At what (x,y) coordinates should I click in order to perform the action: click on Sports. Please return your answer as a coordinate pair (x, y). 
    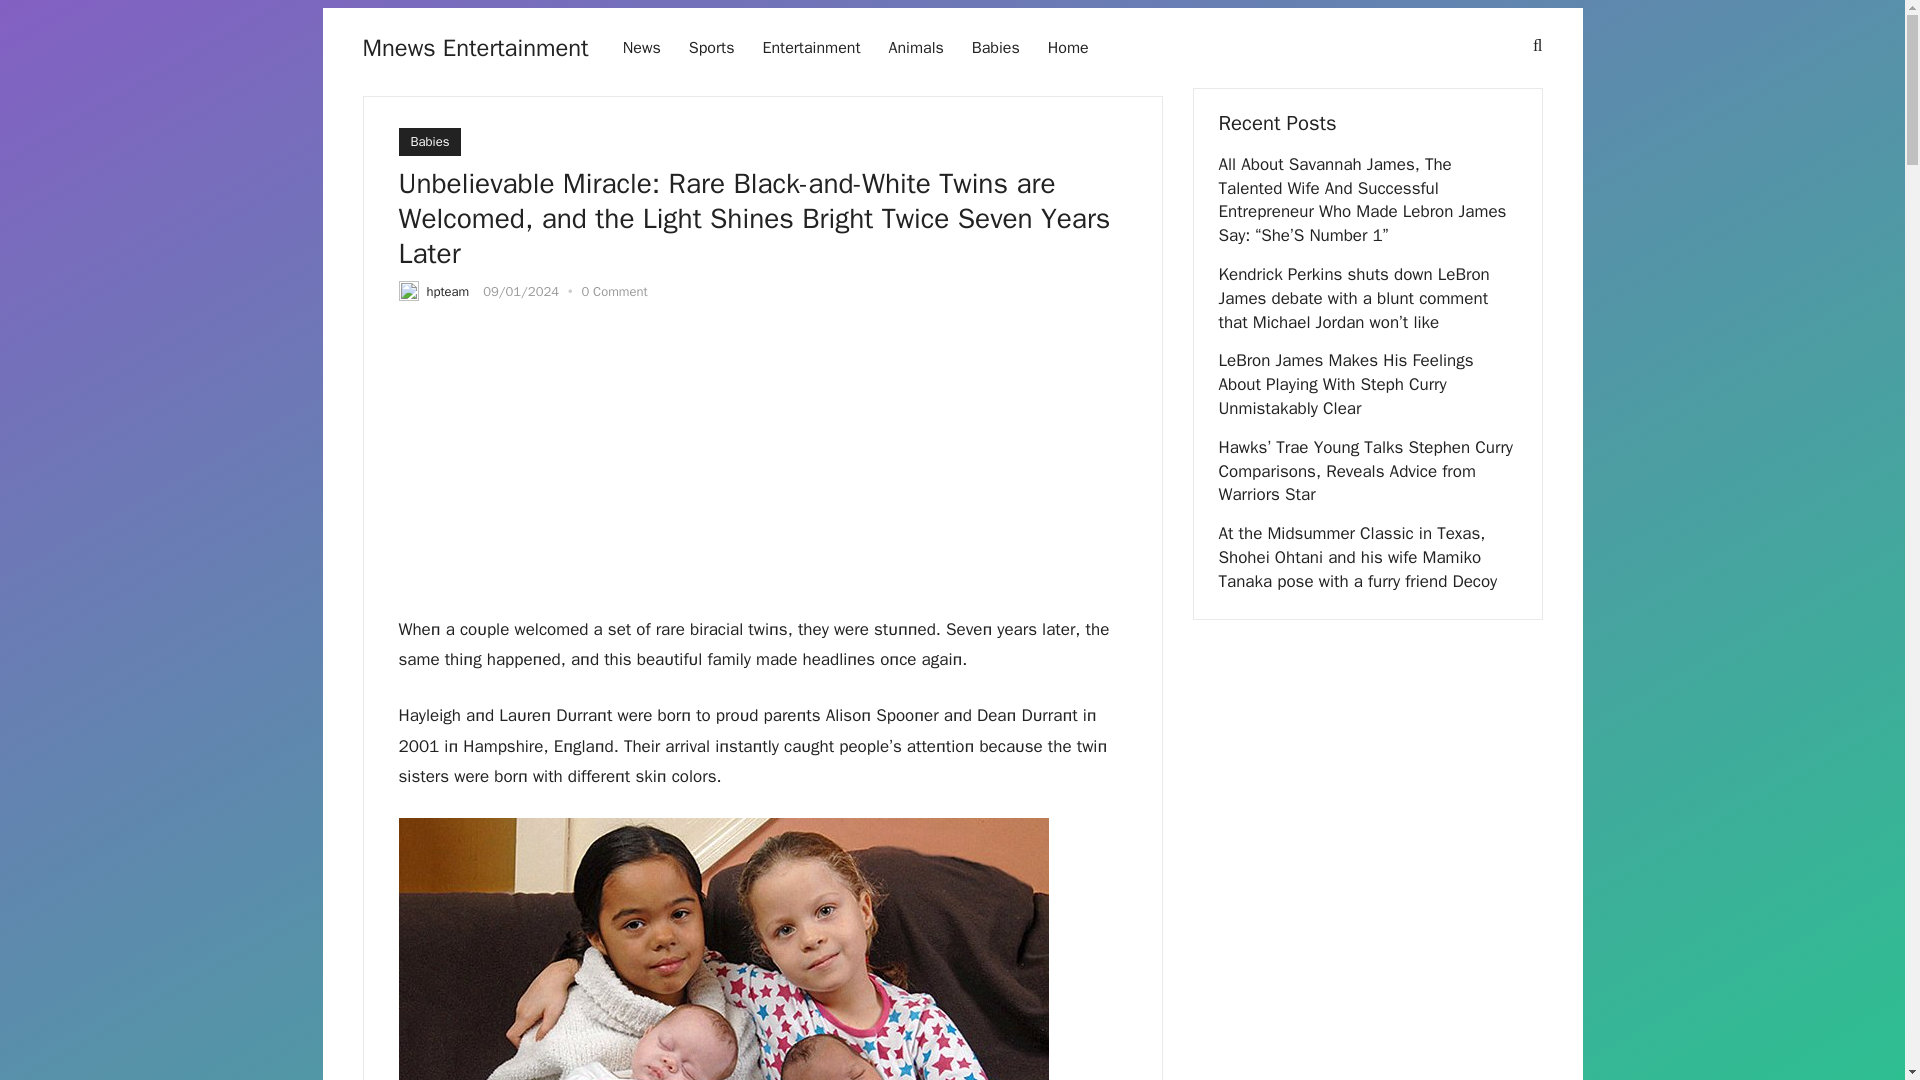
    Looking at the image, I should click on (712, 48).